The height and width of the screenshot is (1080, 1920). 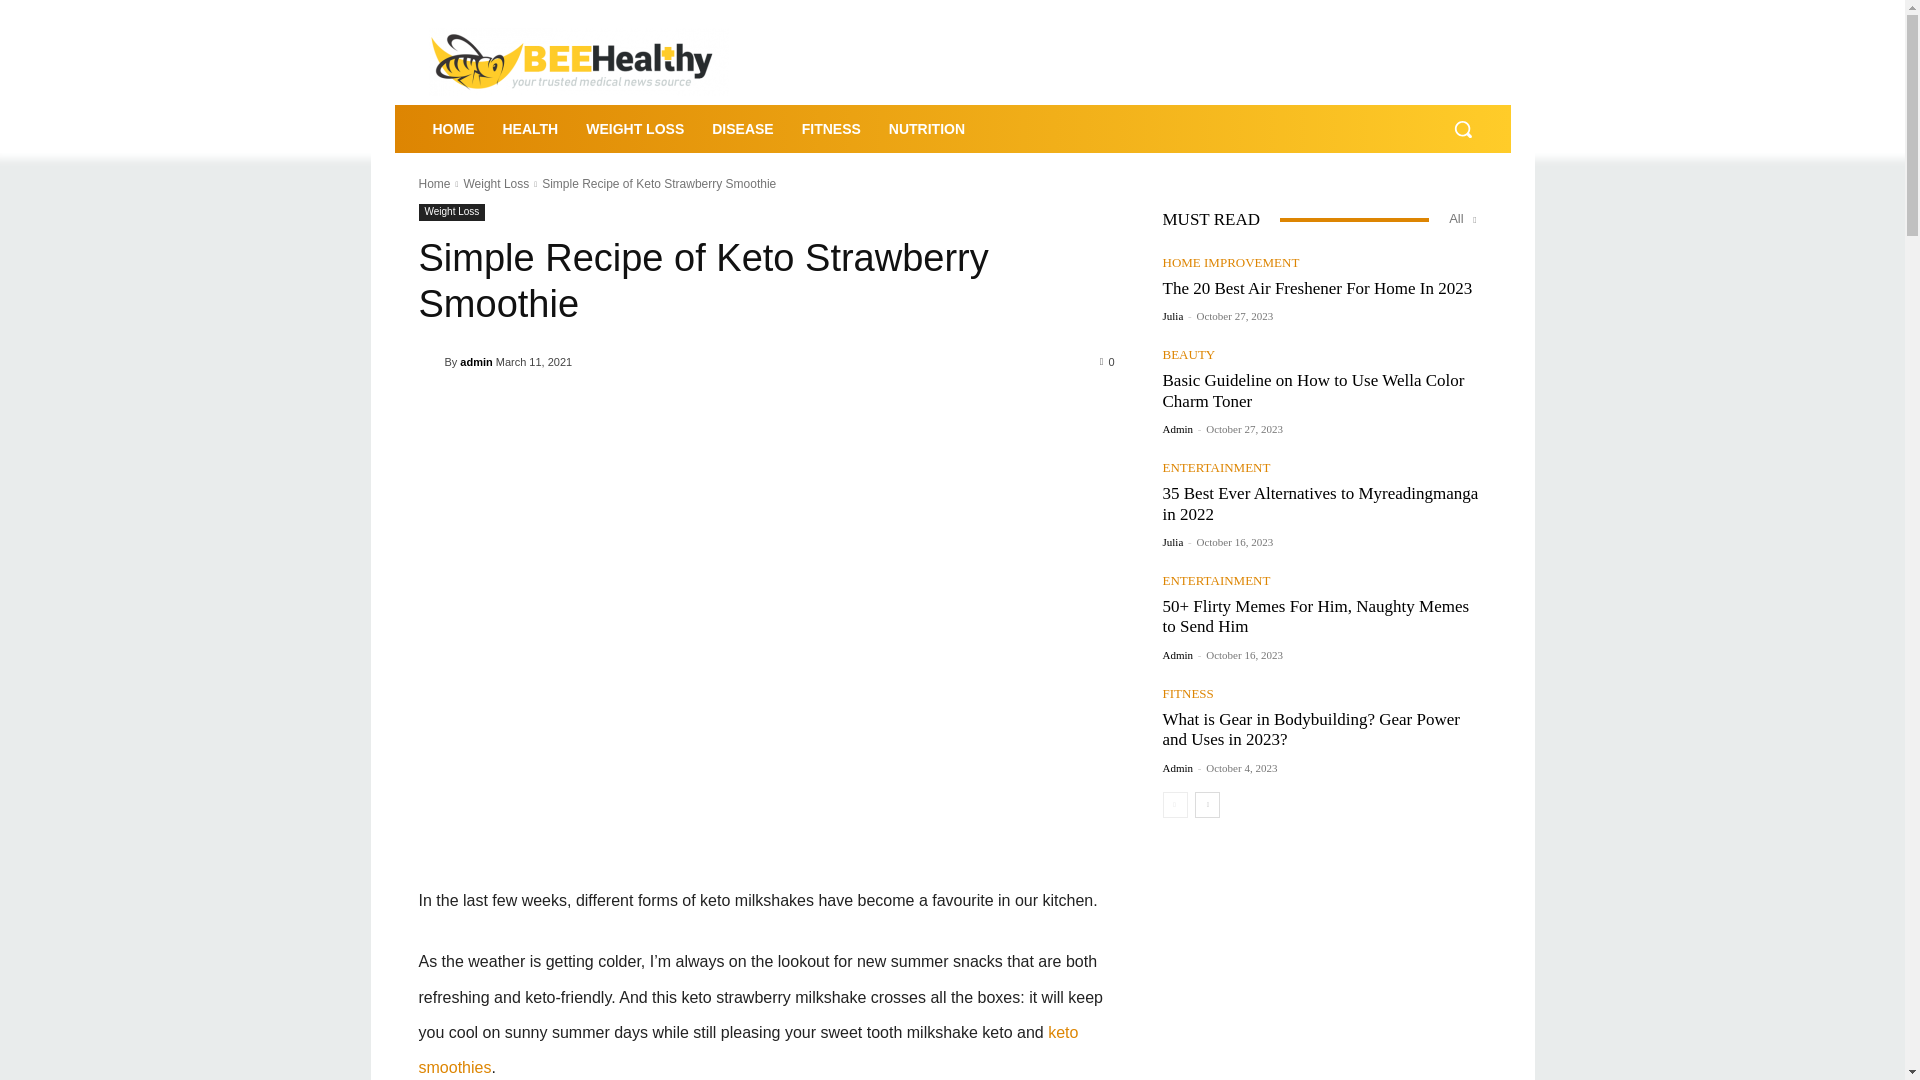 What do you see at coordinates (635, 128) in the screenshot?
I see `WEIGHT LOSS` at bounding box center [635, 128].